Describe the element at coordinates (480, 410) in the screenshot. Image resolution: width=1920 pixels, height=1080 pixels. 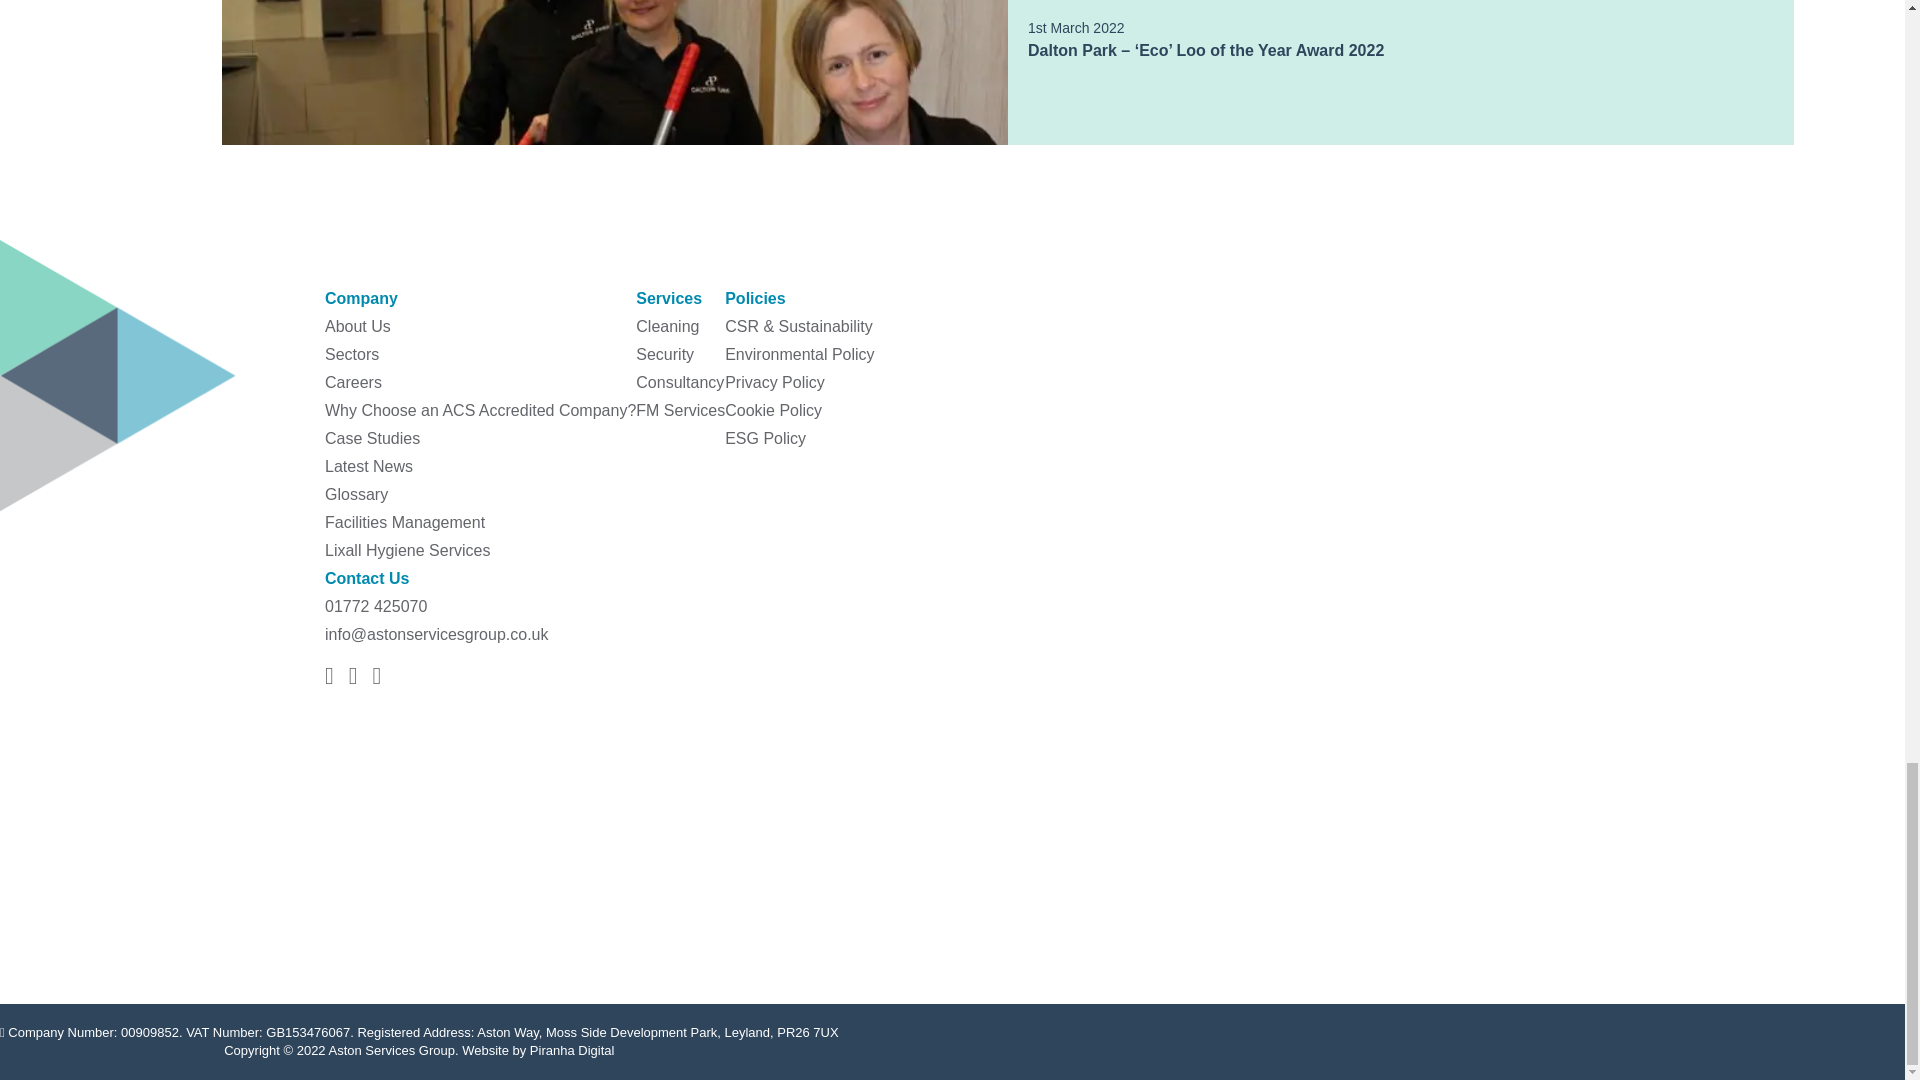
I see `Why Choose an ACS Accredited Company?` at that location.